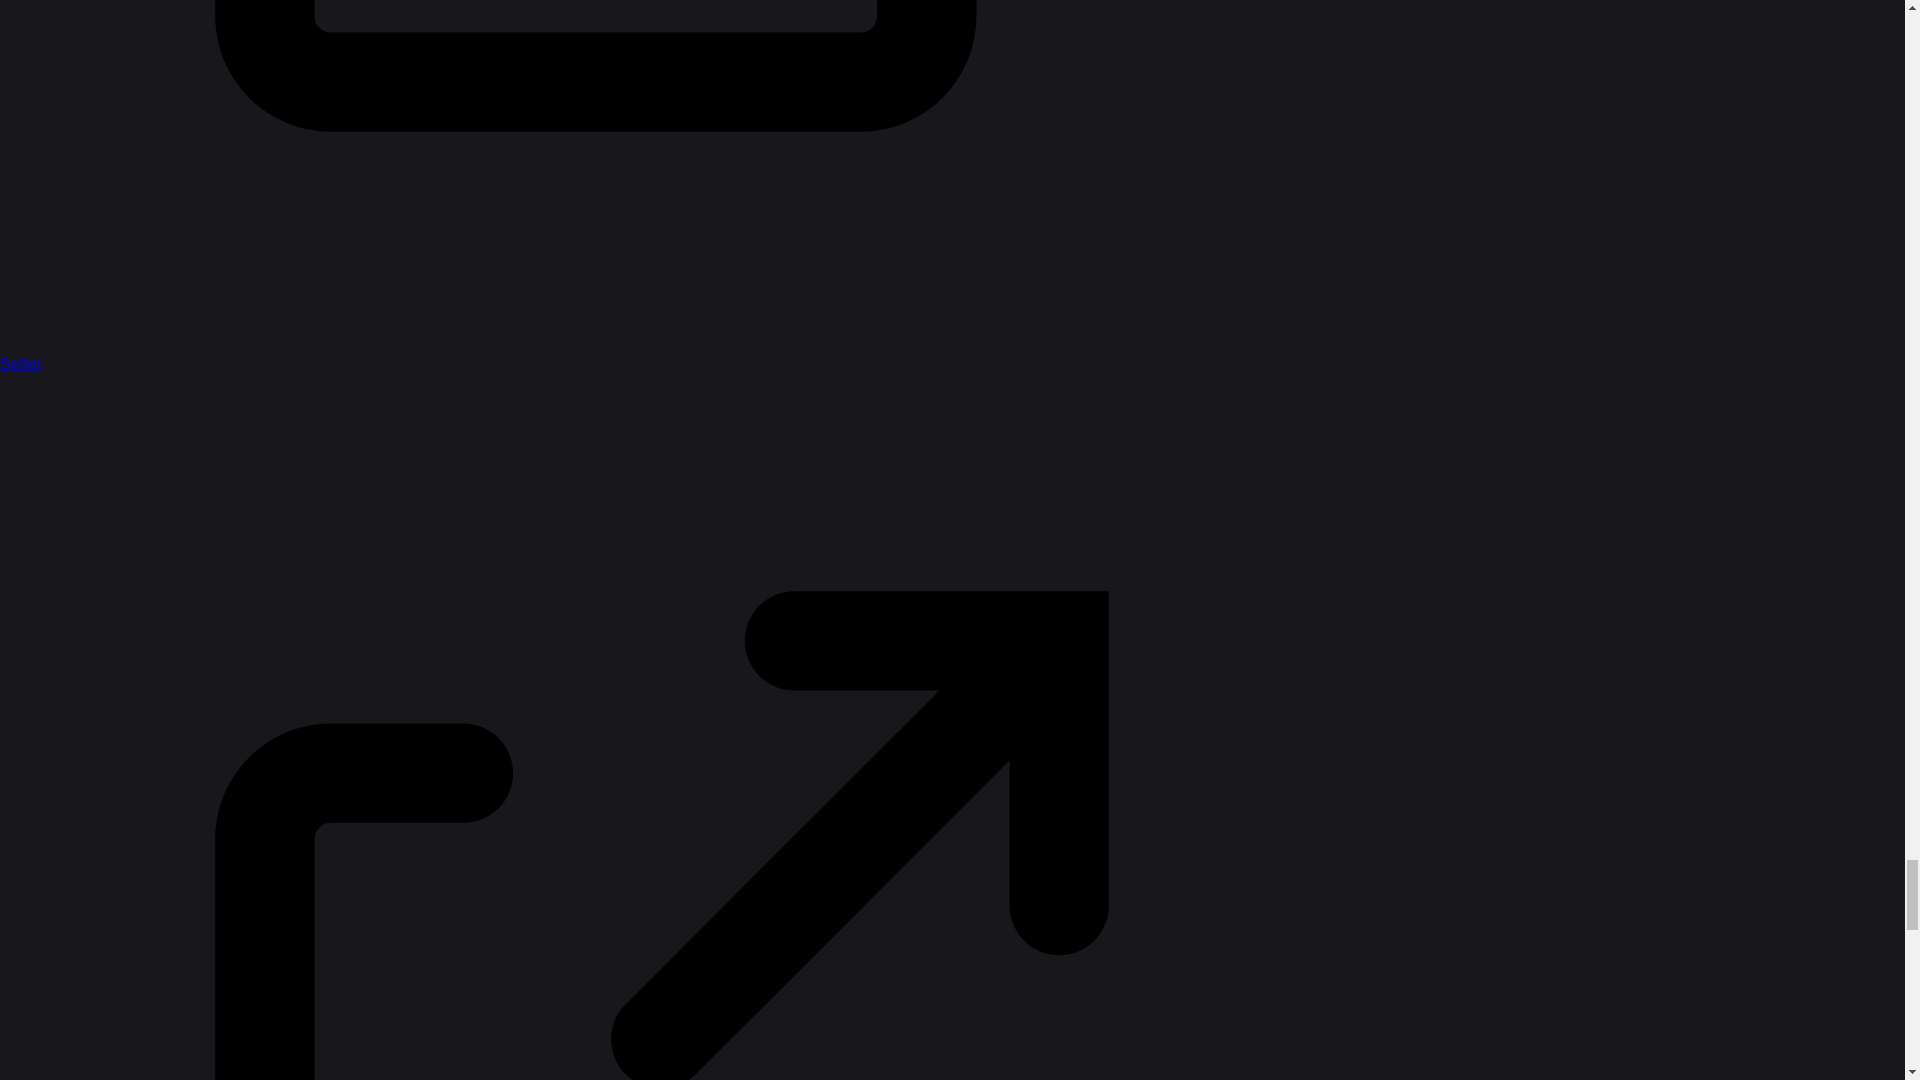 This screenshot has height=1080, width=1920. What do you see at coordinates (772, 847) in the screenshot?
I see `2 Replies` at bounding box center [772, 847].